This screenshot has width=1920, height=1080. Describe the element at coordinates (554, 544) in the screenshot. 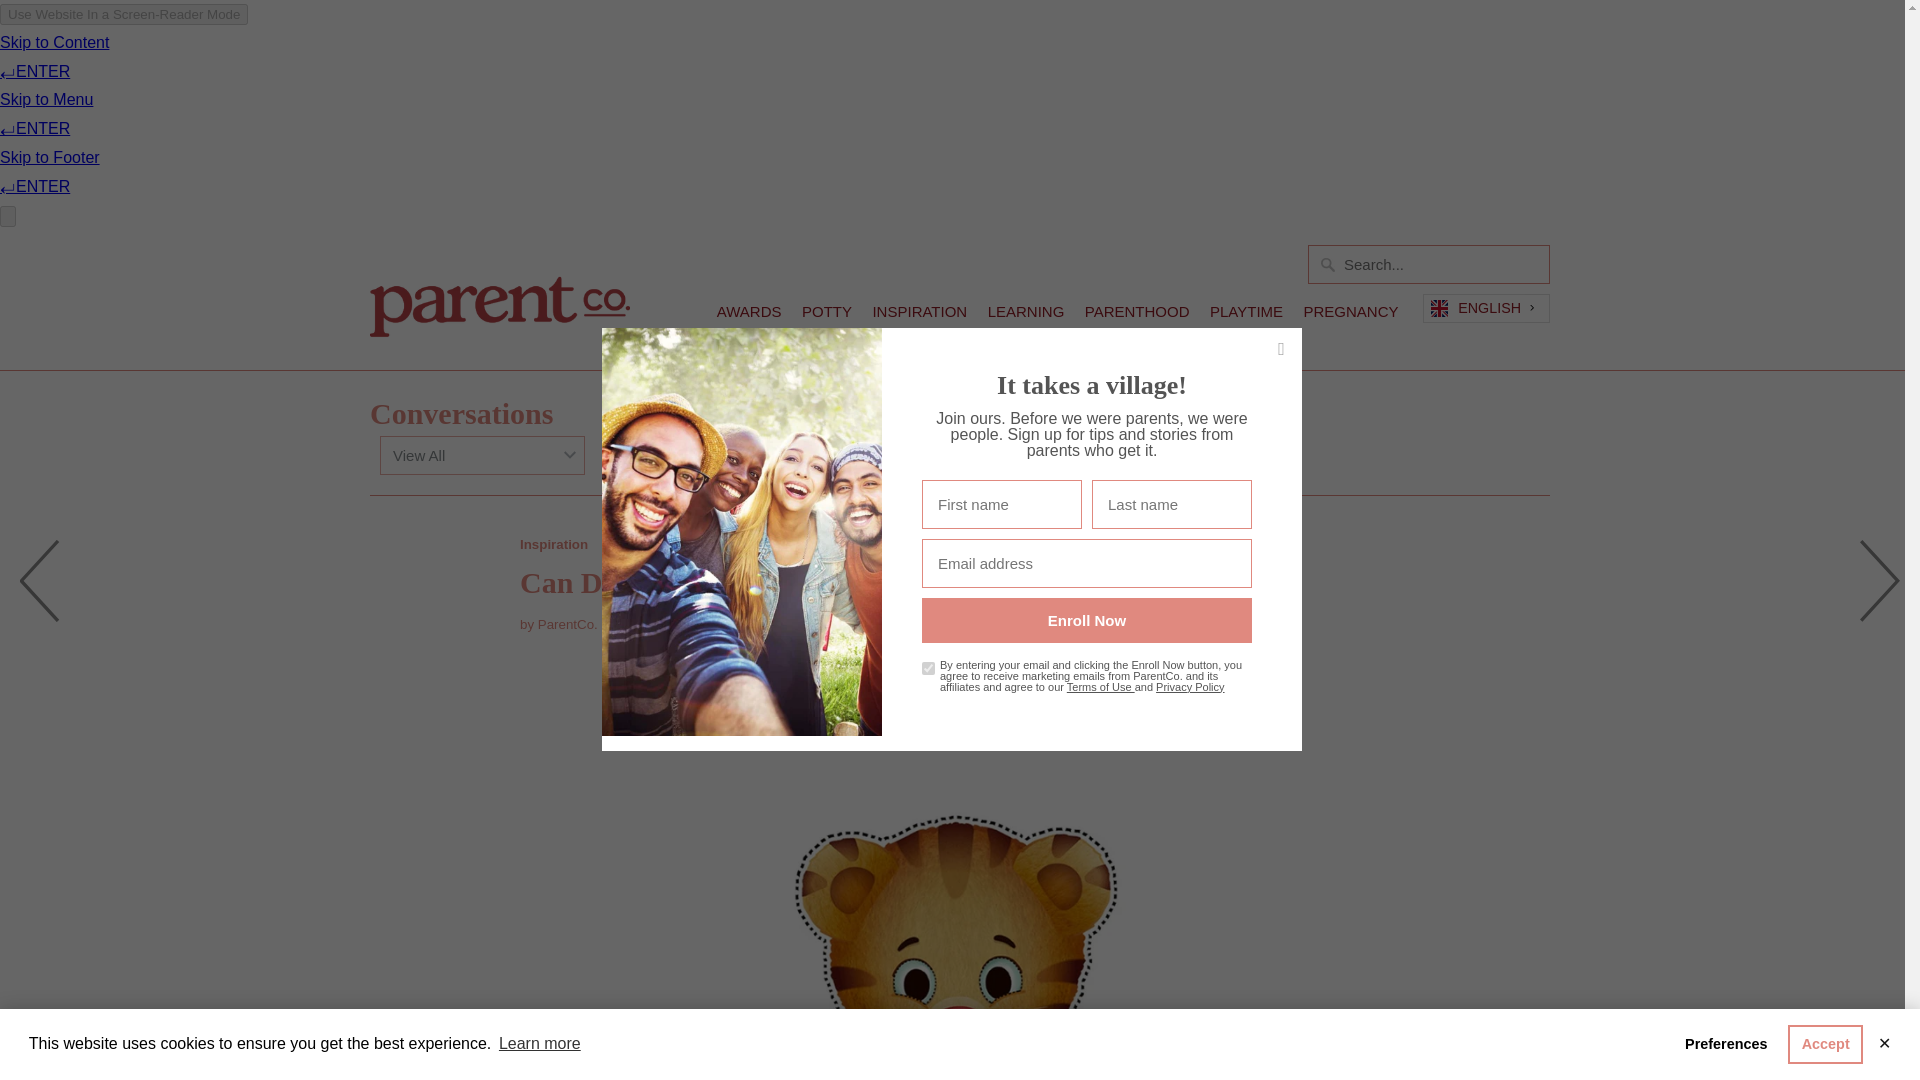

I see `Conversations tagged Inspiration` at that location.